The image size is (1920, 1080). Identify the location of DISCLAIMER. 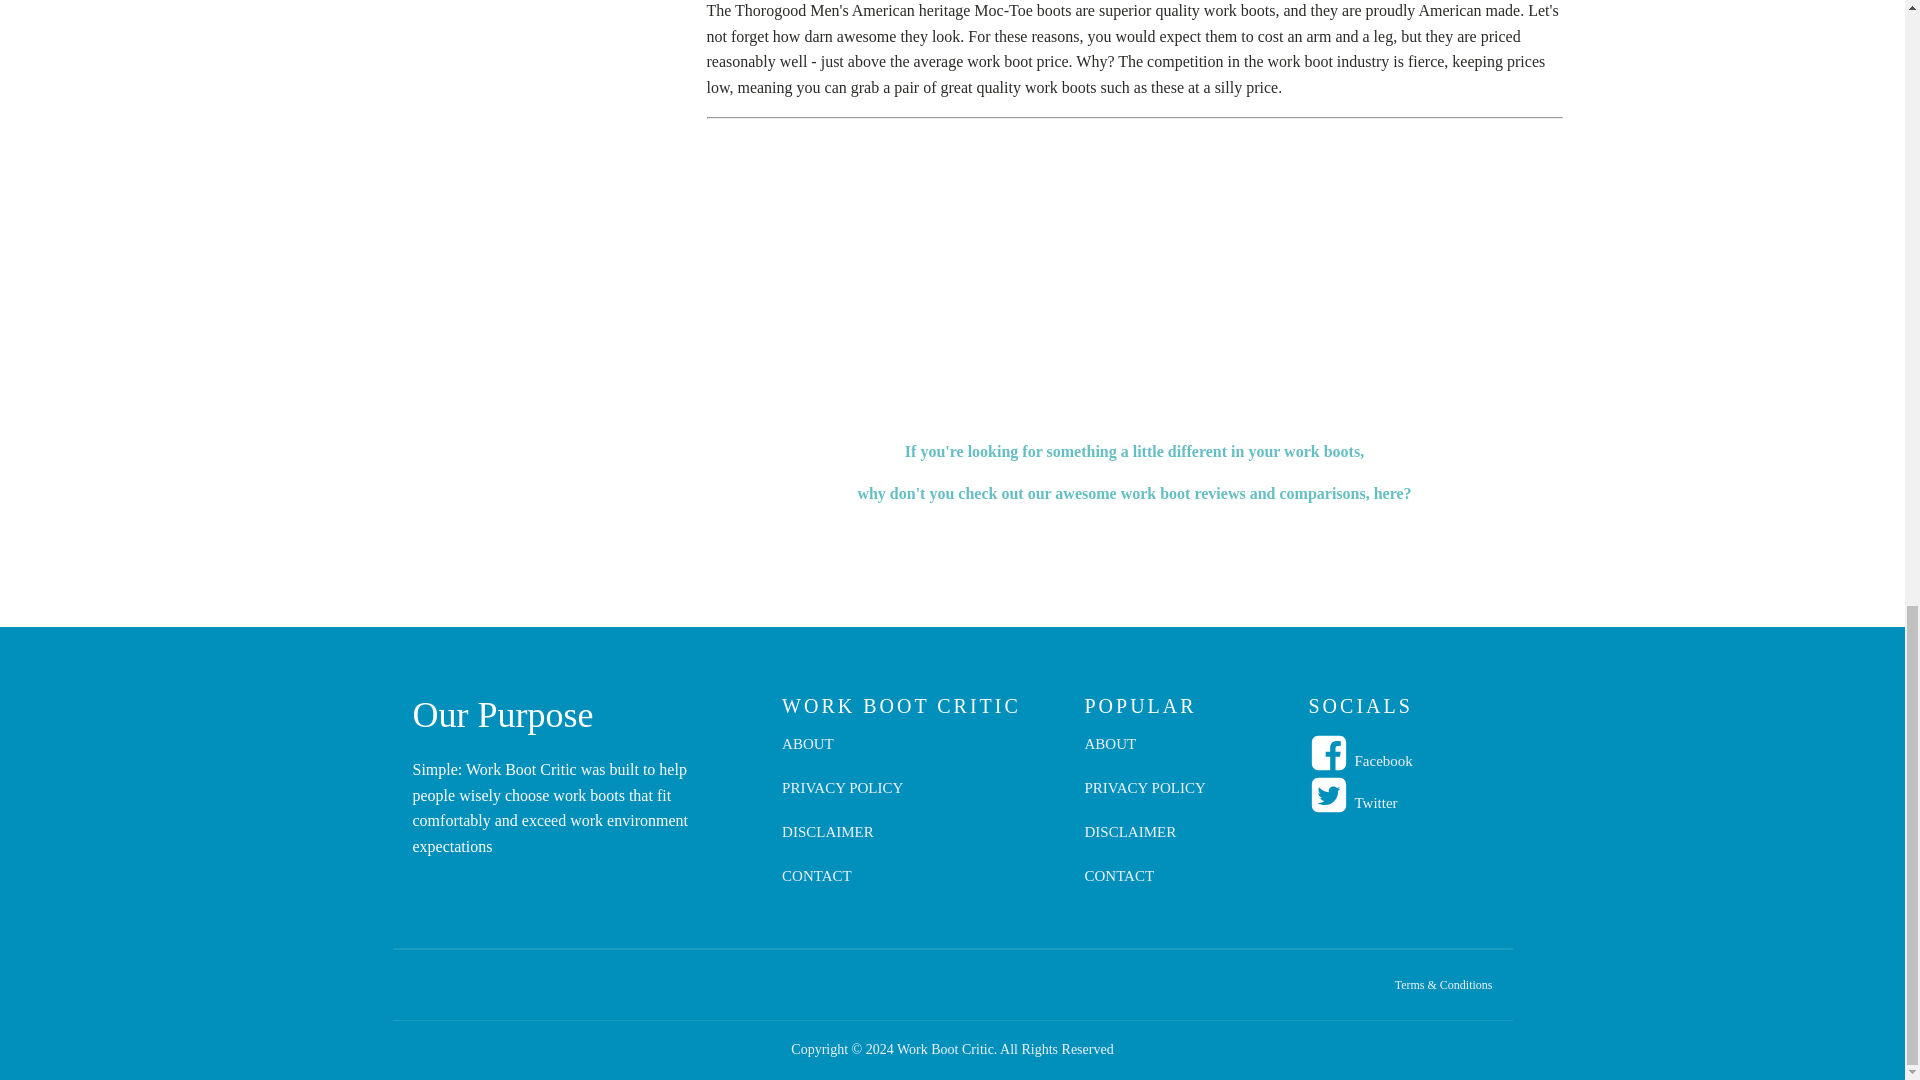
(1144, 842).